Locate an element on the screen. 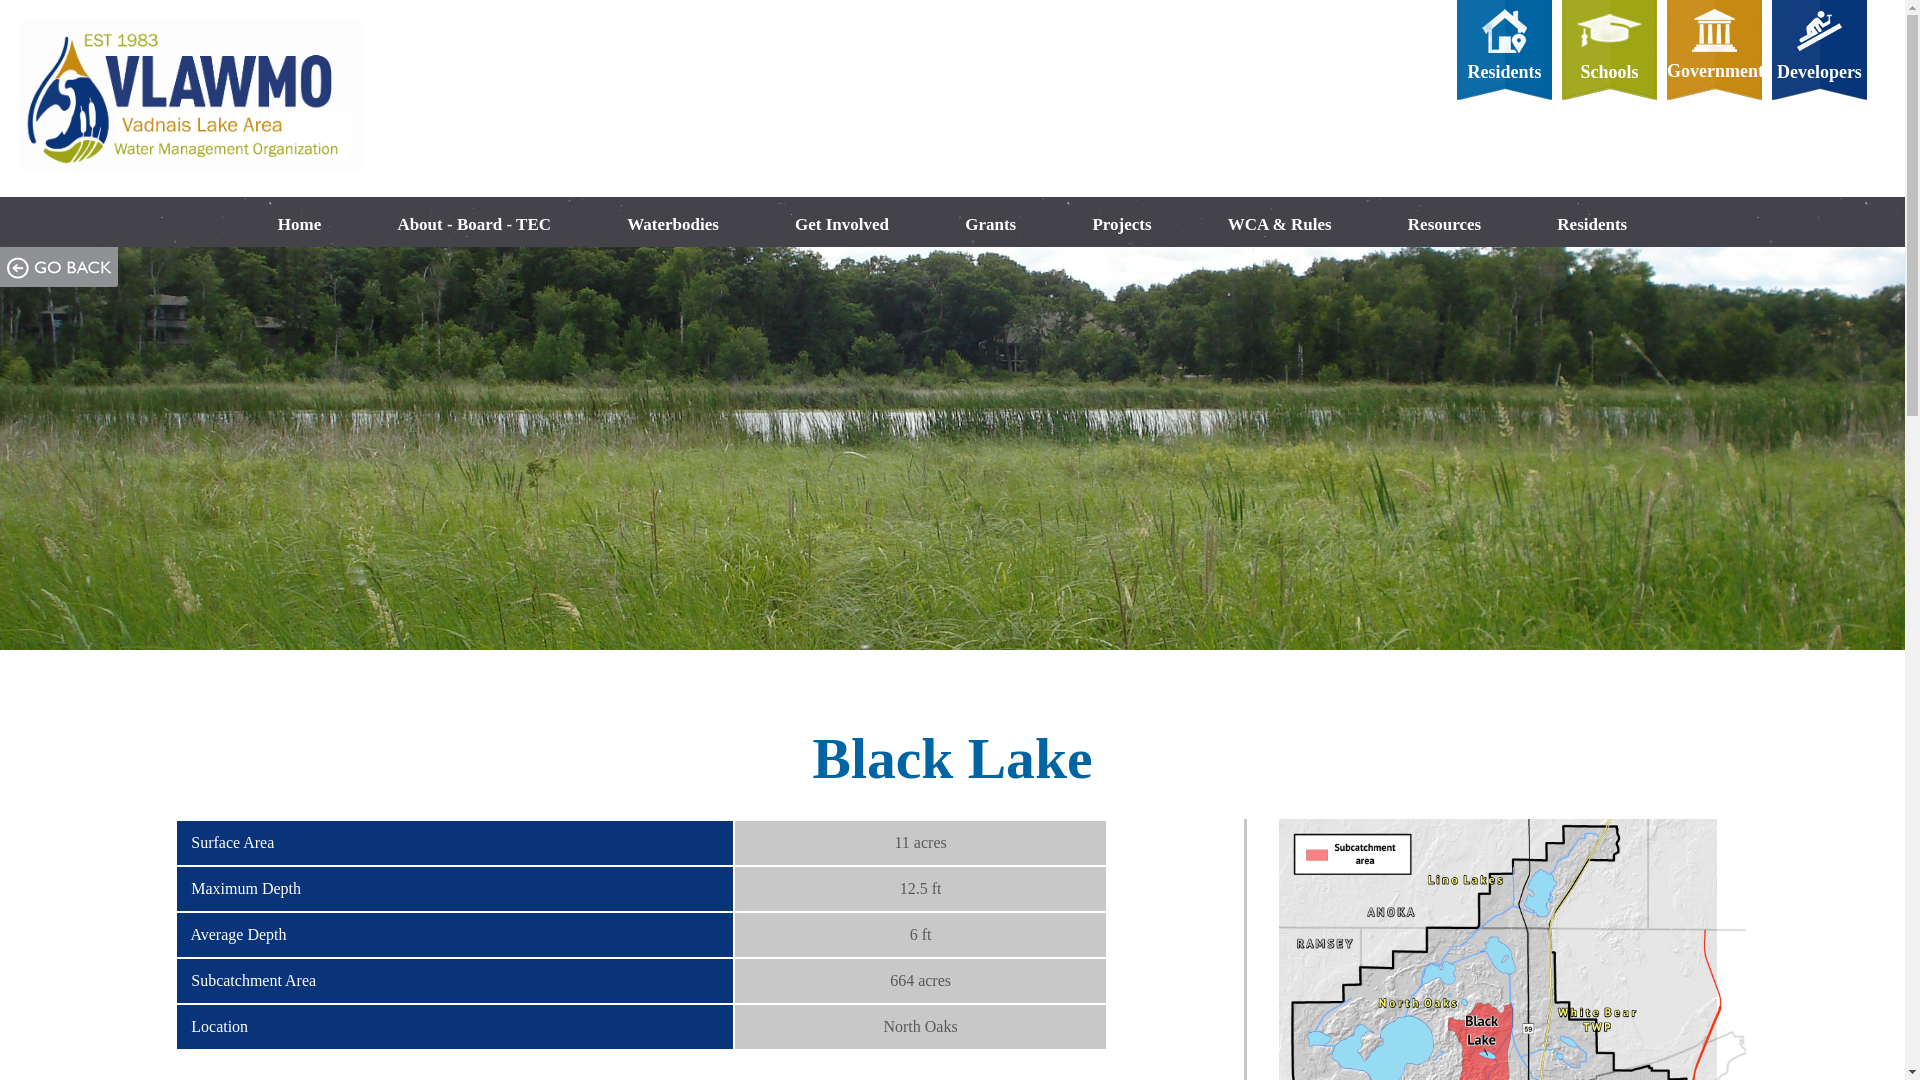 This screenshot has width=1920, height=1080. Home is located at coordinates (300, 223).